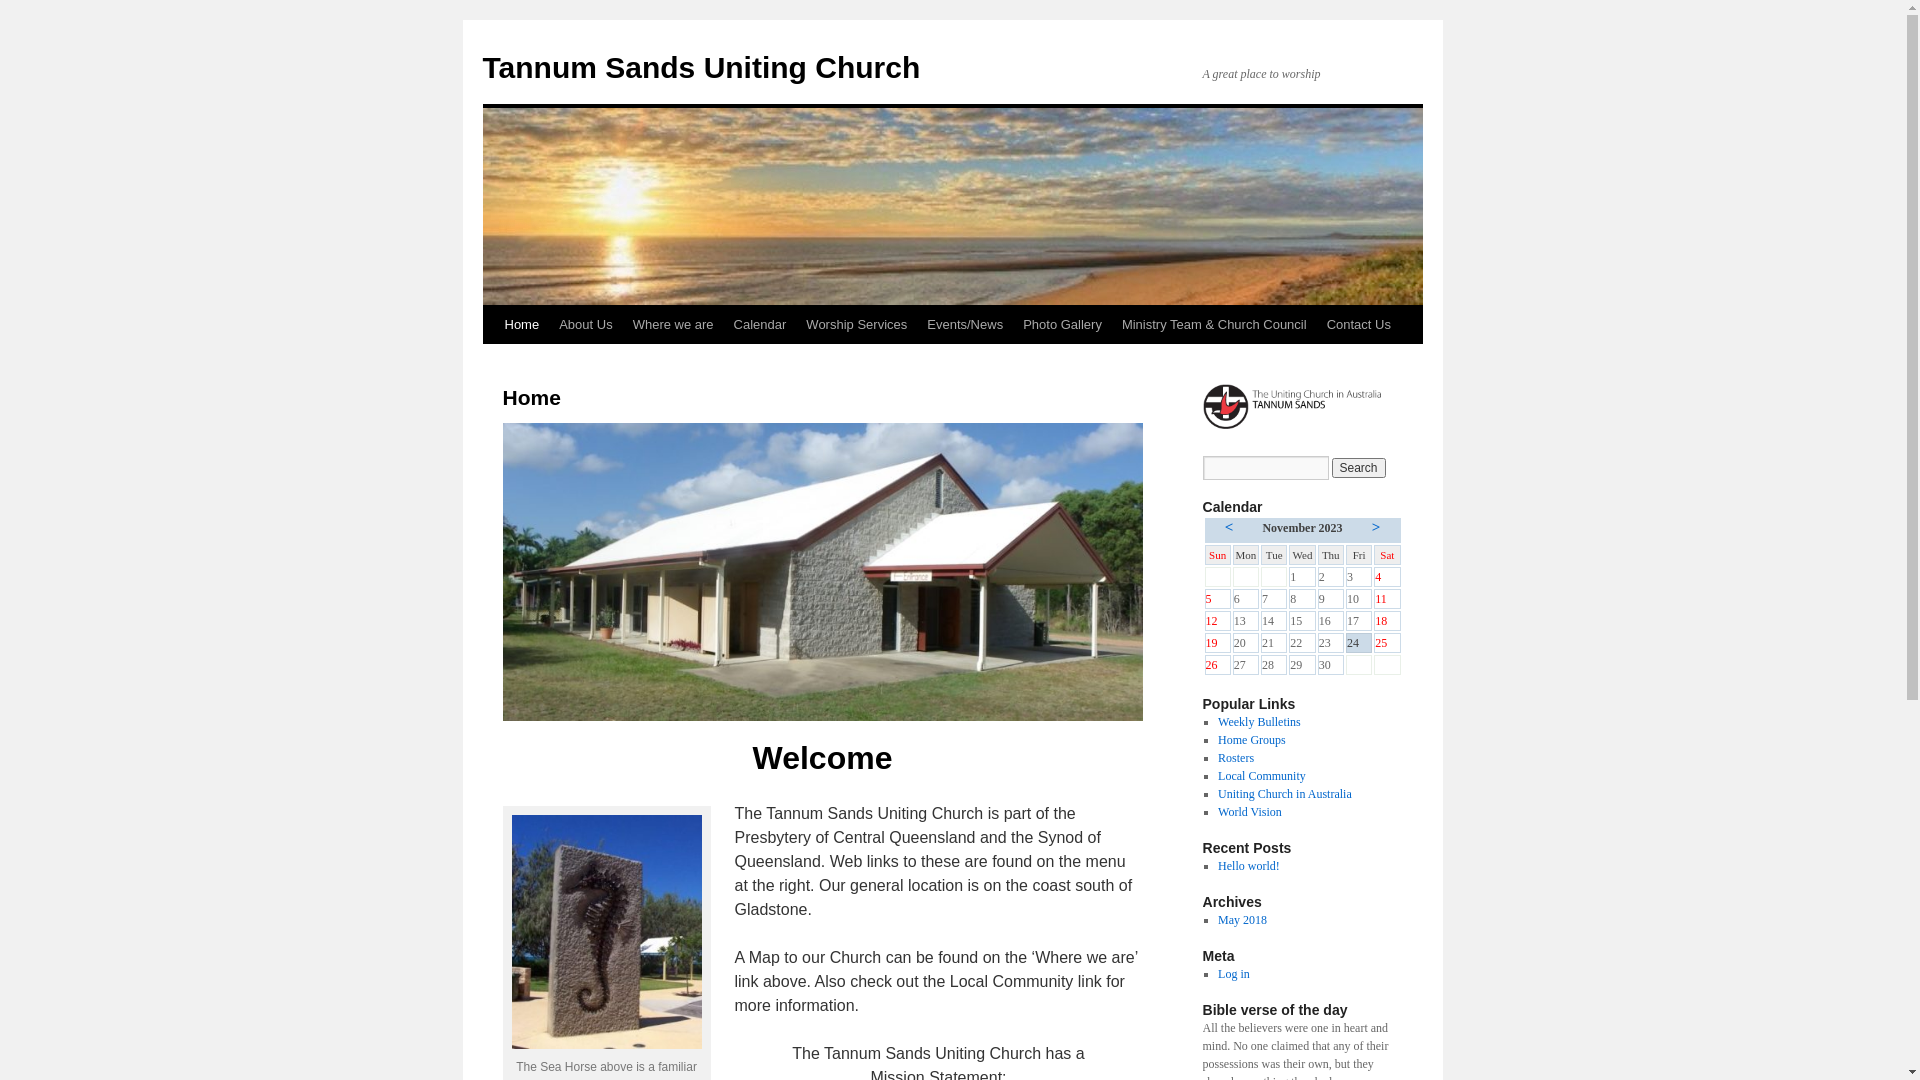 The height and width of the screenshot is (1080, 1920). What do you see at coordinates (1376, 527) in the screenshot?
I see `>` at bounding box center [1376, 527].